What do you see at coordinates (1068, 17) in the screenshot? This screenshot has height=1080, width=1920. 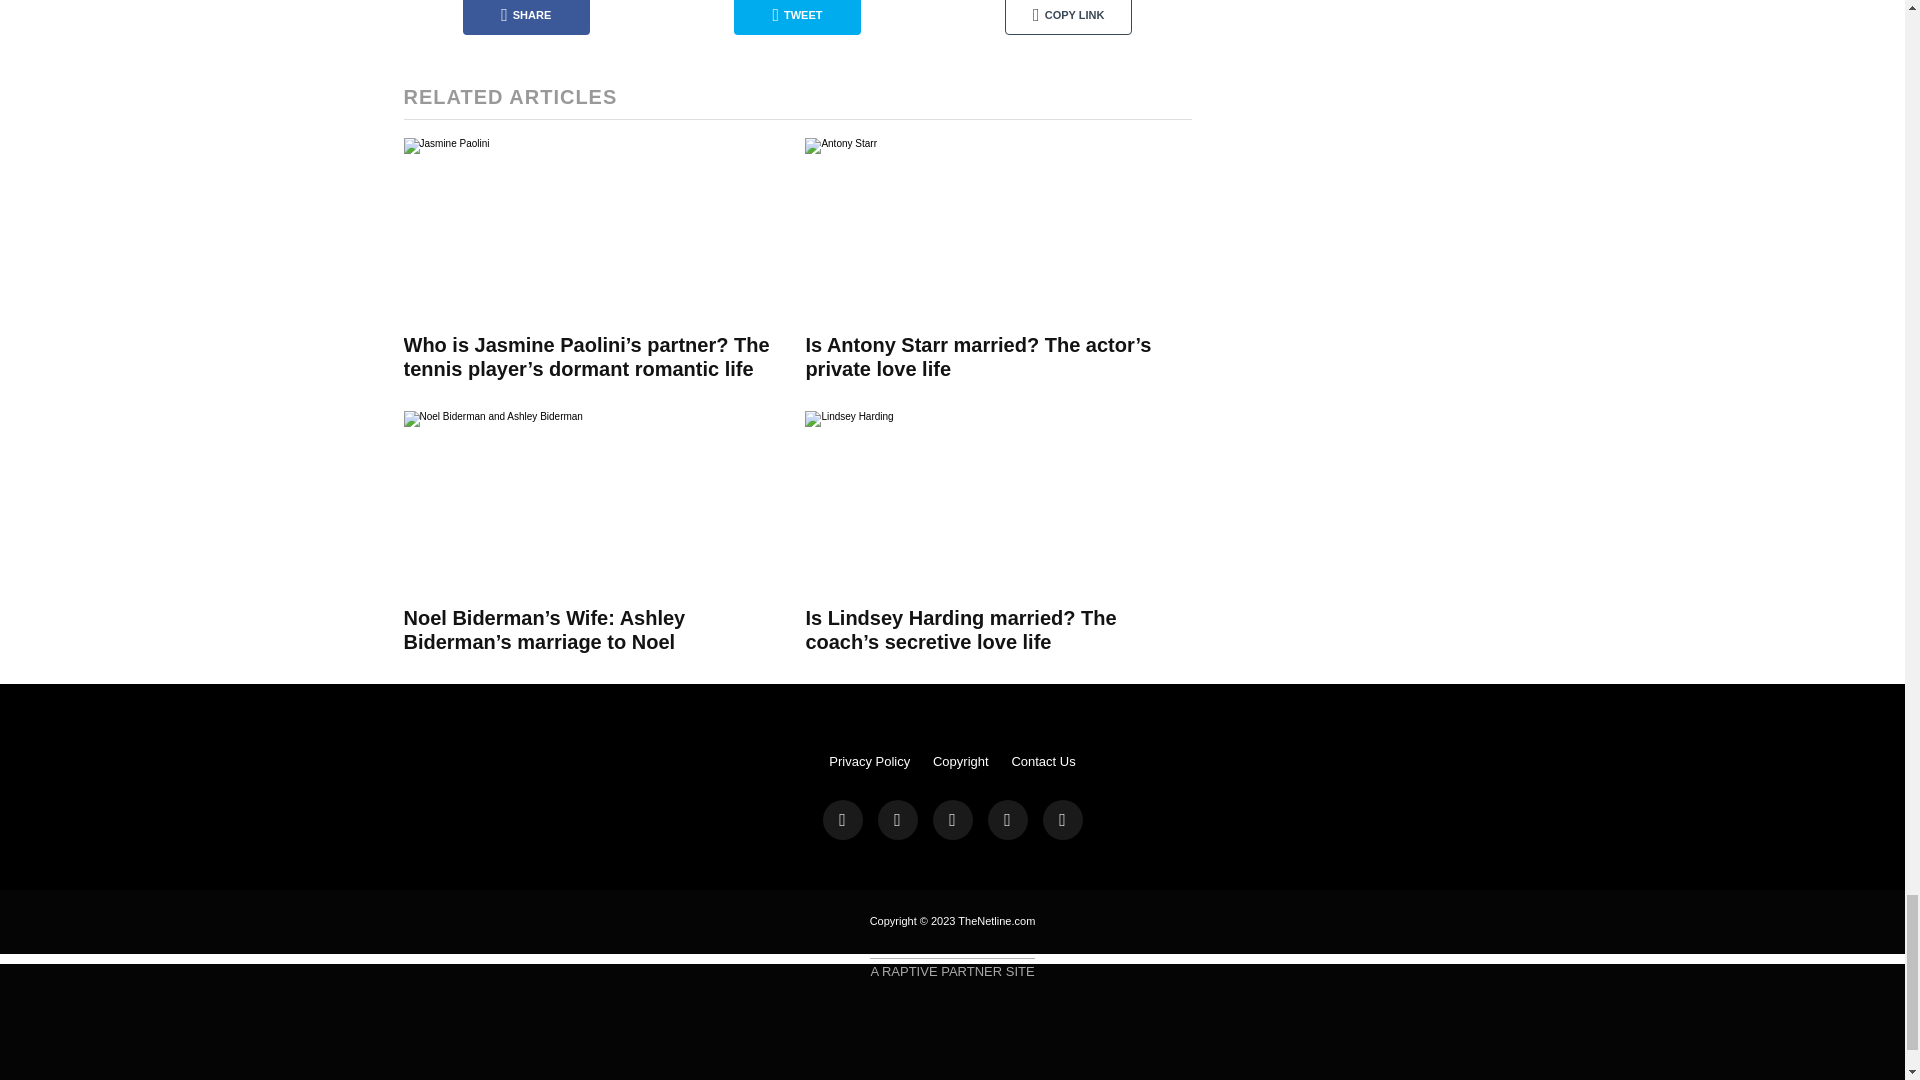 I see `COPY LINK` at bounding box center [1068, 17].